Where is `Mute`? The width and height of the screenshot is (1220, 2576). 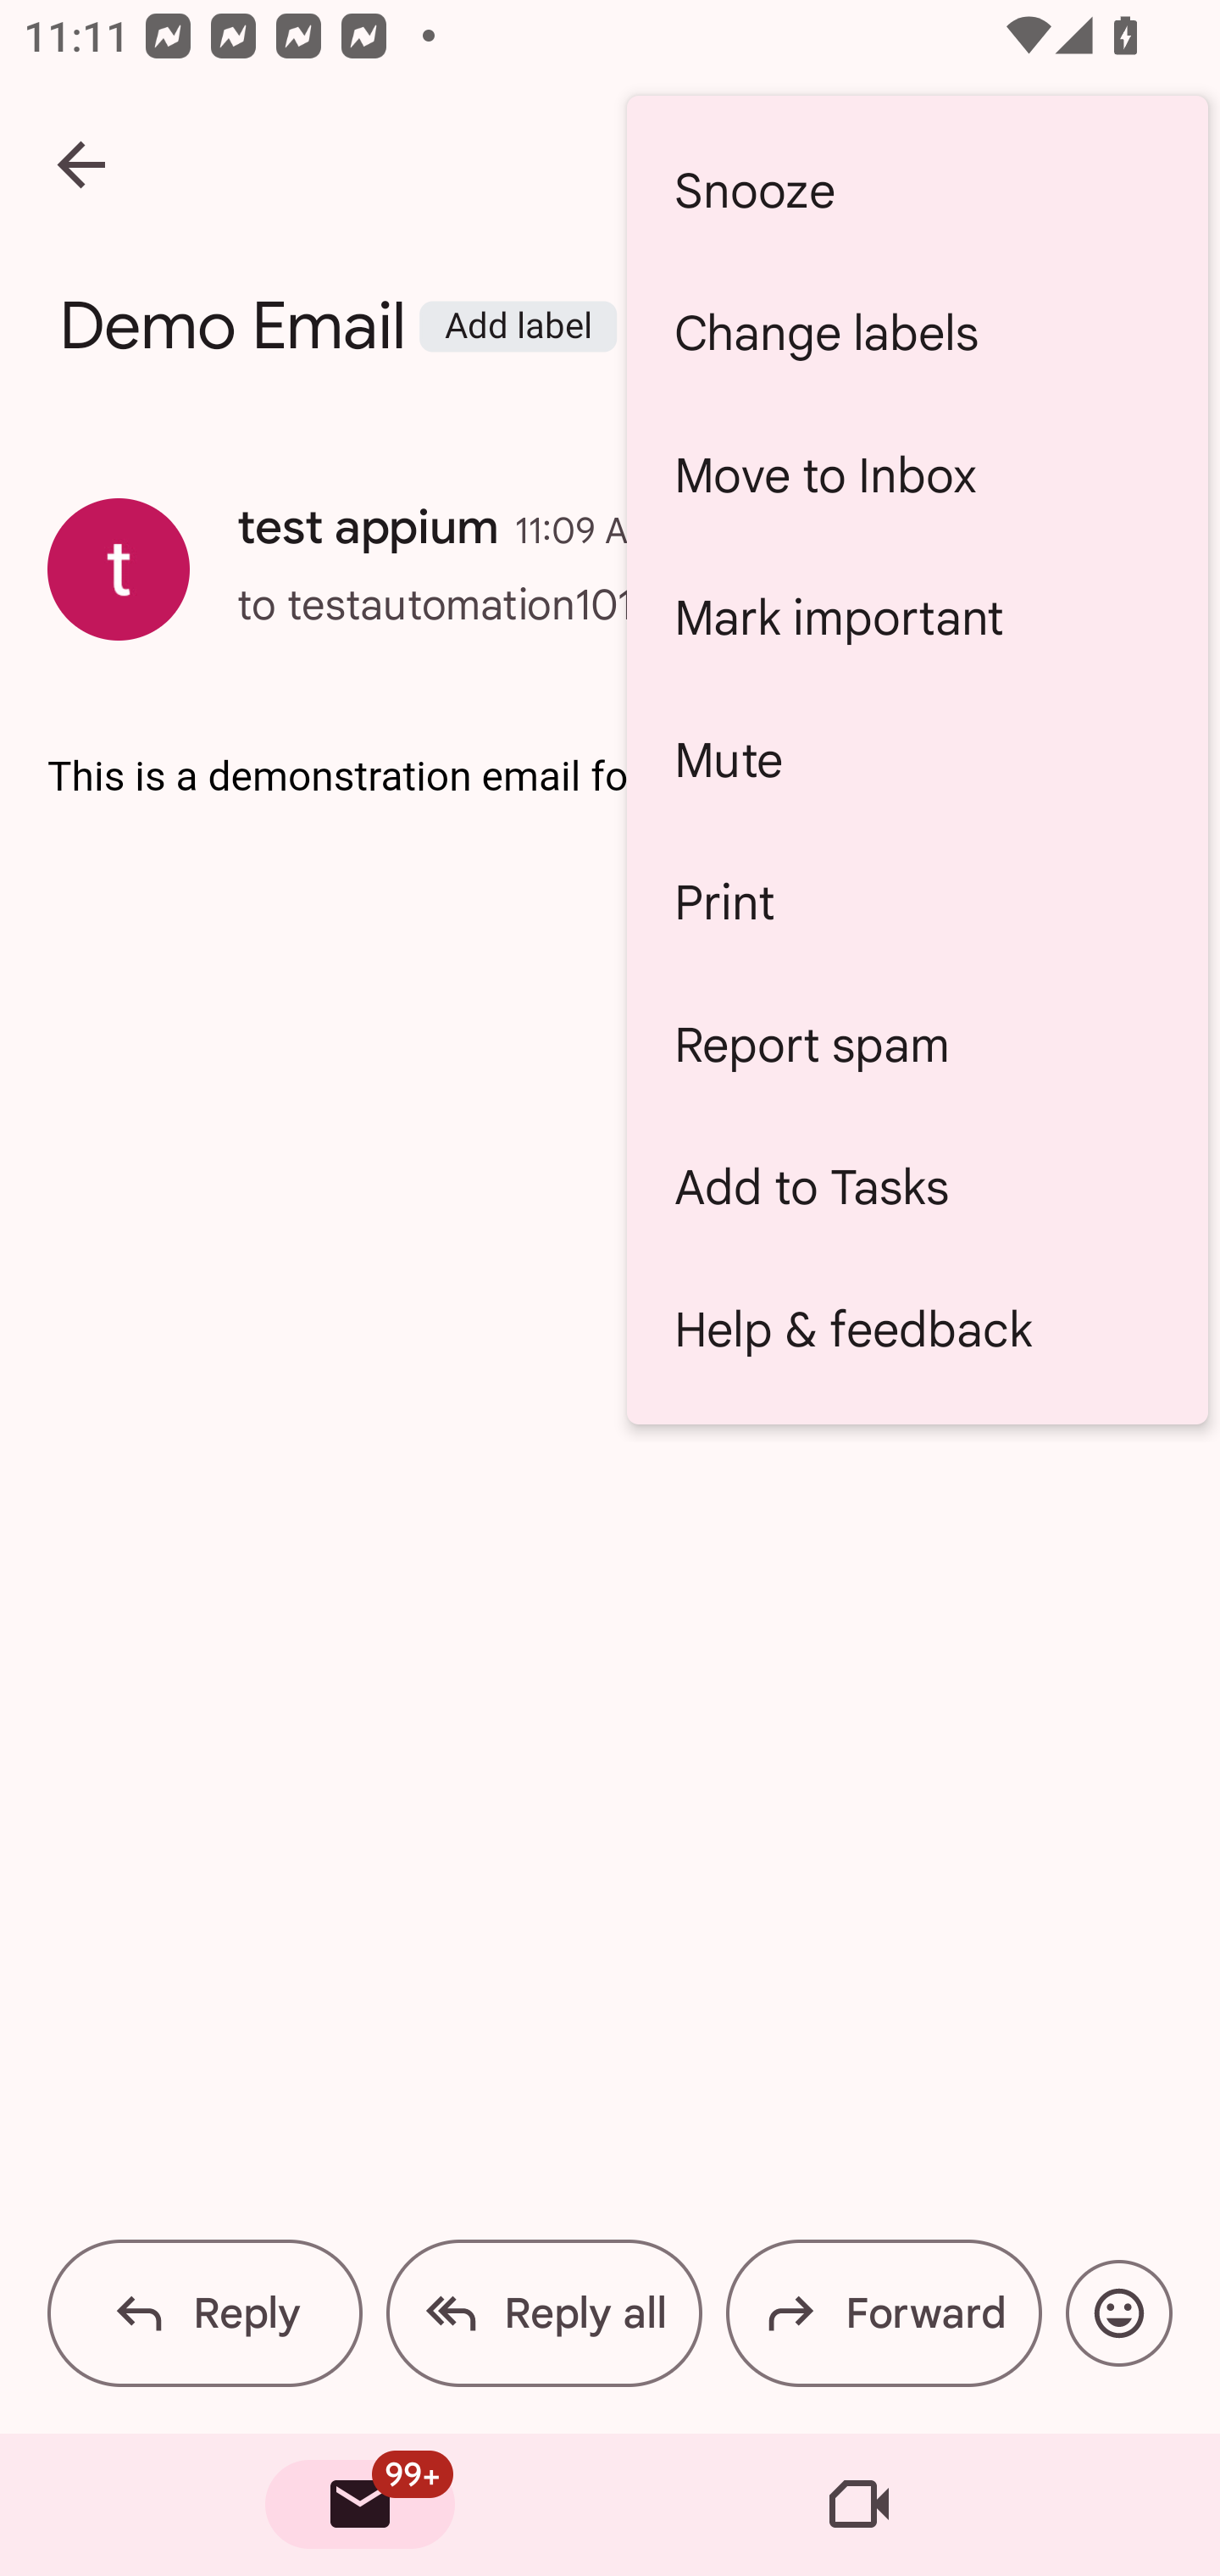
Mute is located at coordinates (917, 759).